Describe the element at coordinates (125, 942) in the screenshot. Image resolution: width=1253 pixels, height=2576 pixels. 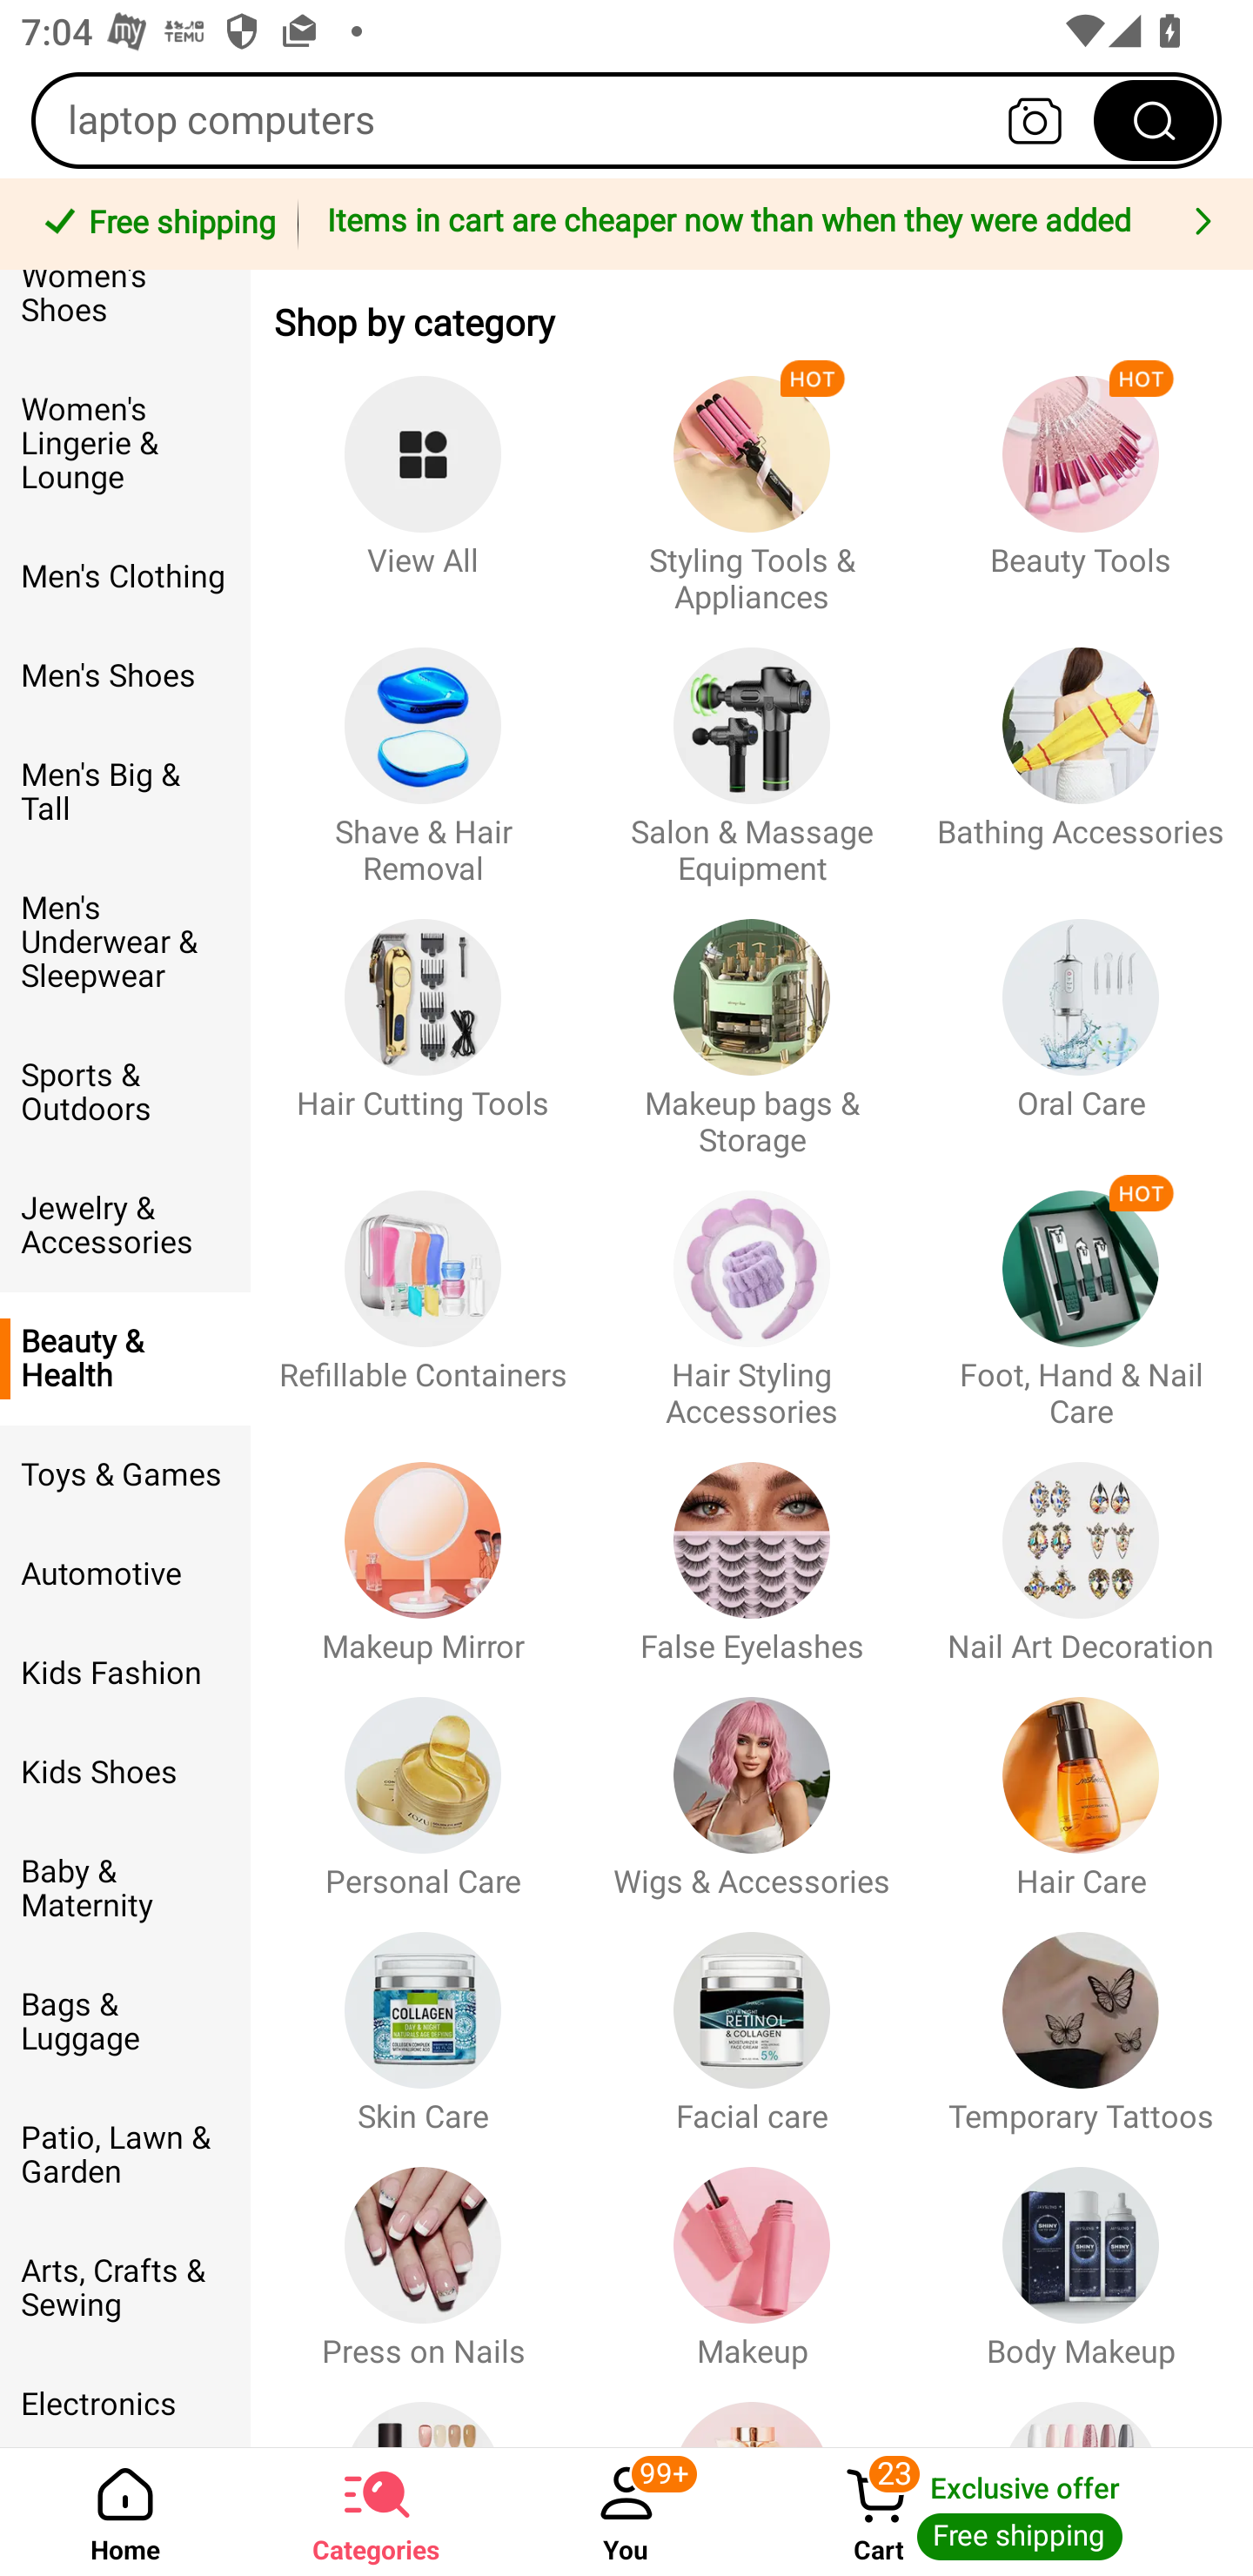
I see `Men's Underwear & Sleepwear` at that location.